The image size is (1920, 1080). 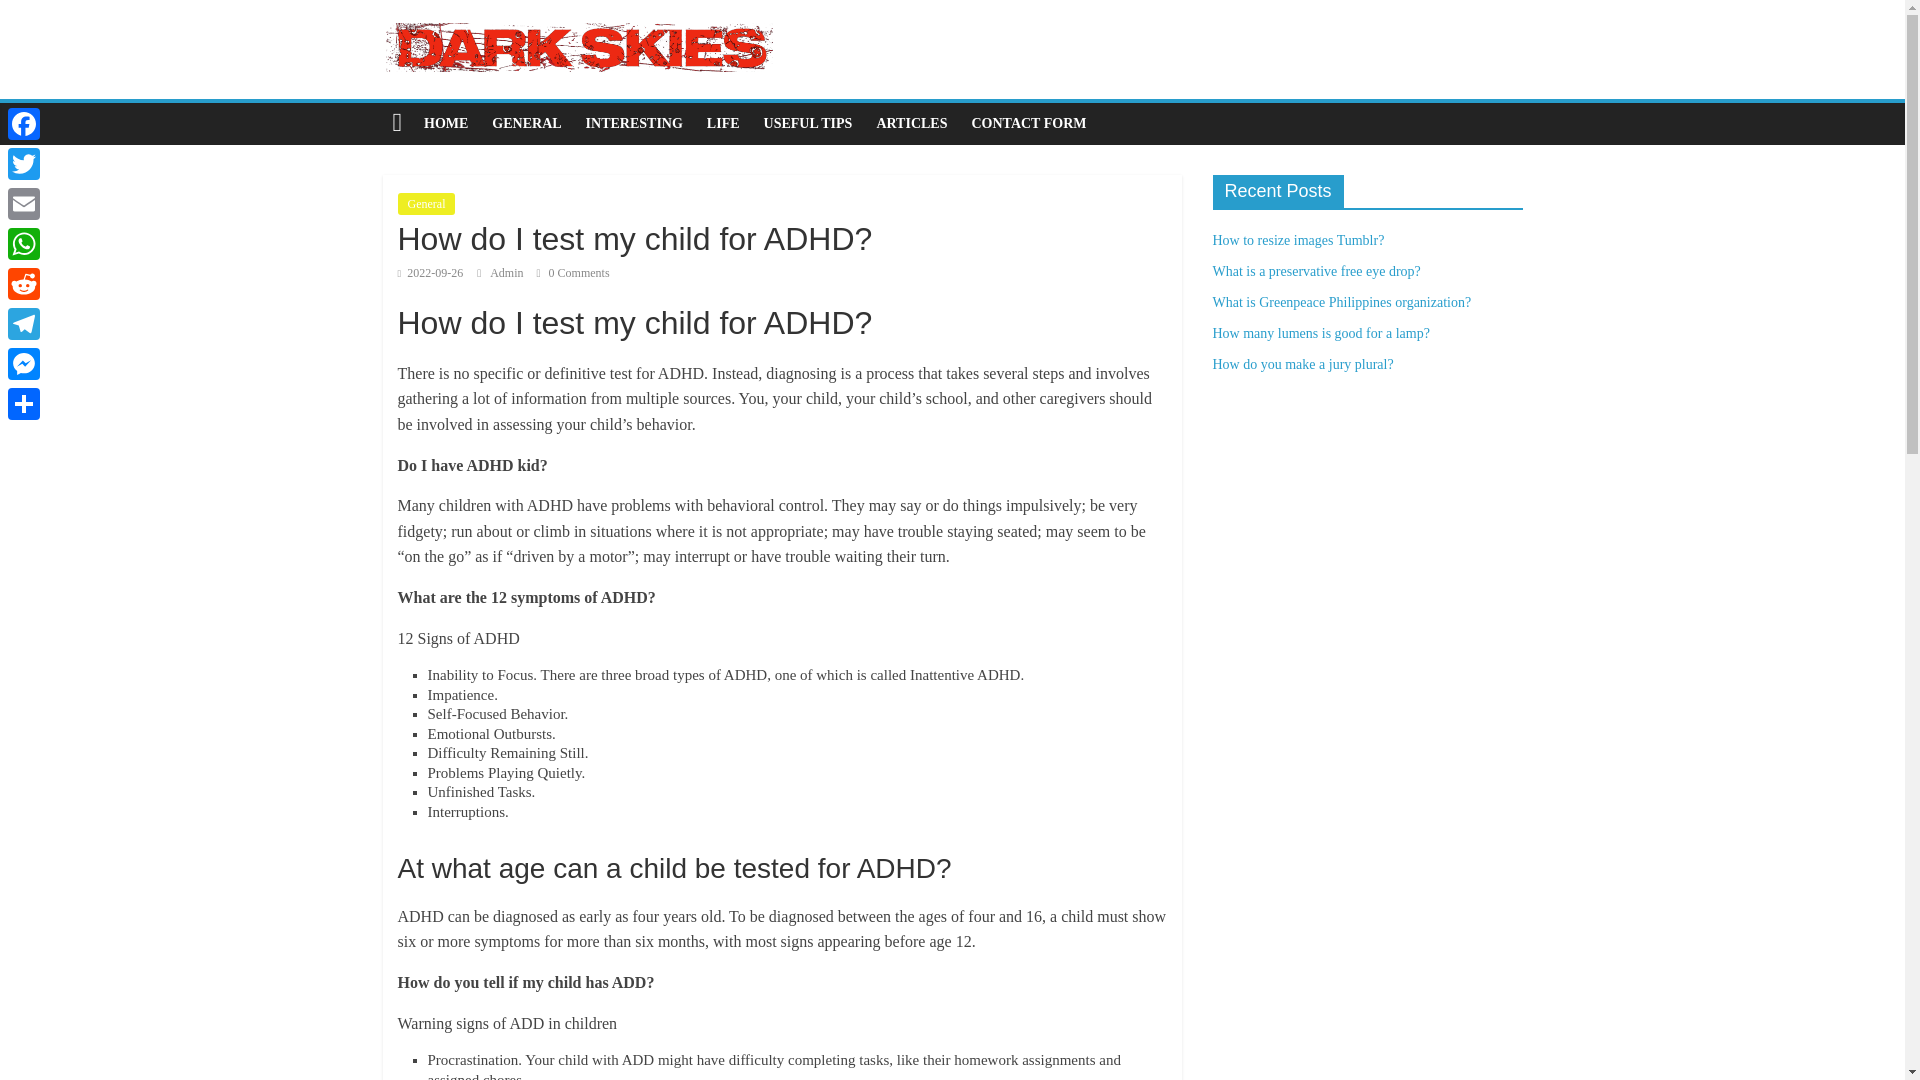 I want to click on What is Greenpeace Philippines organization?, so click(x=1340, y=302).